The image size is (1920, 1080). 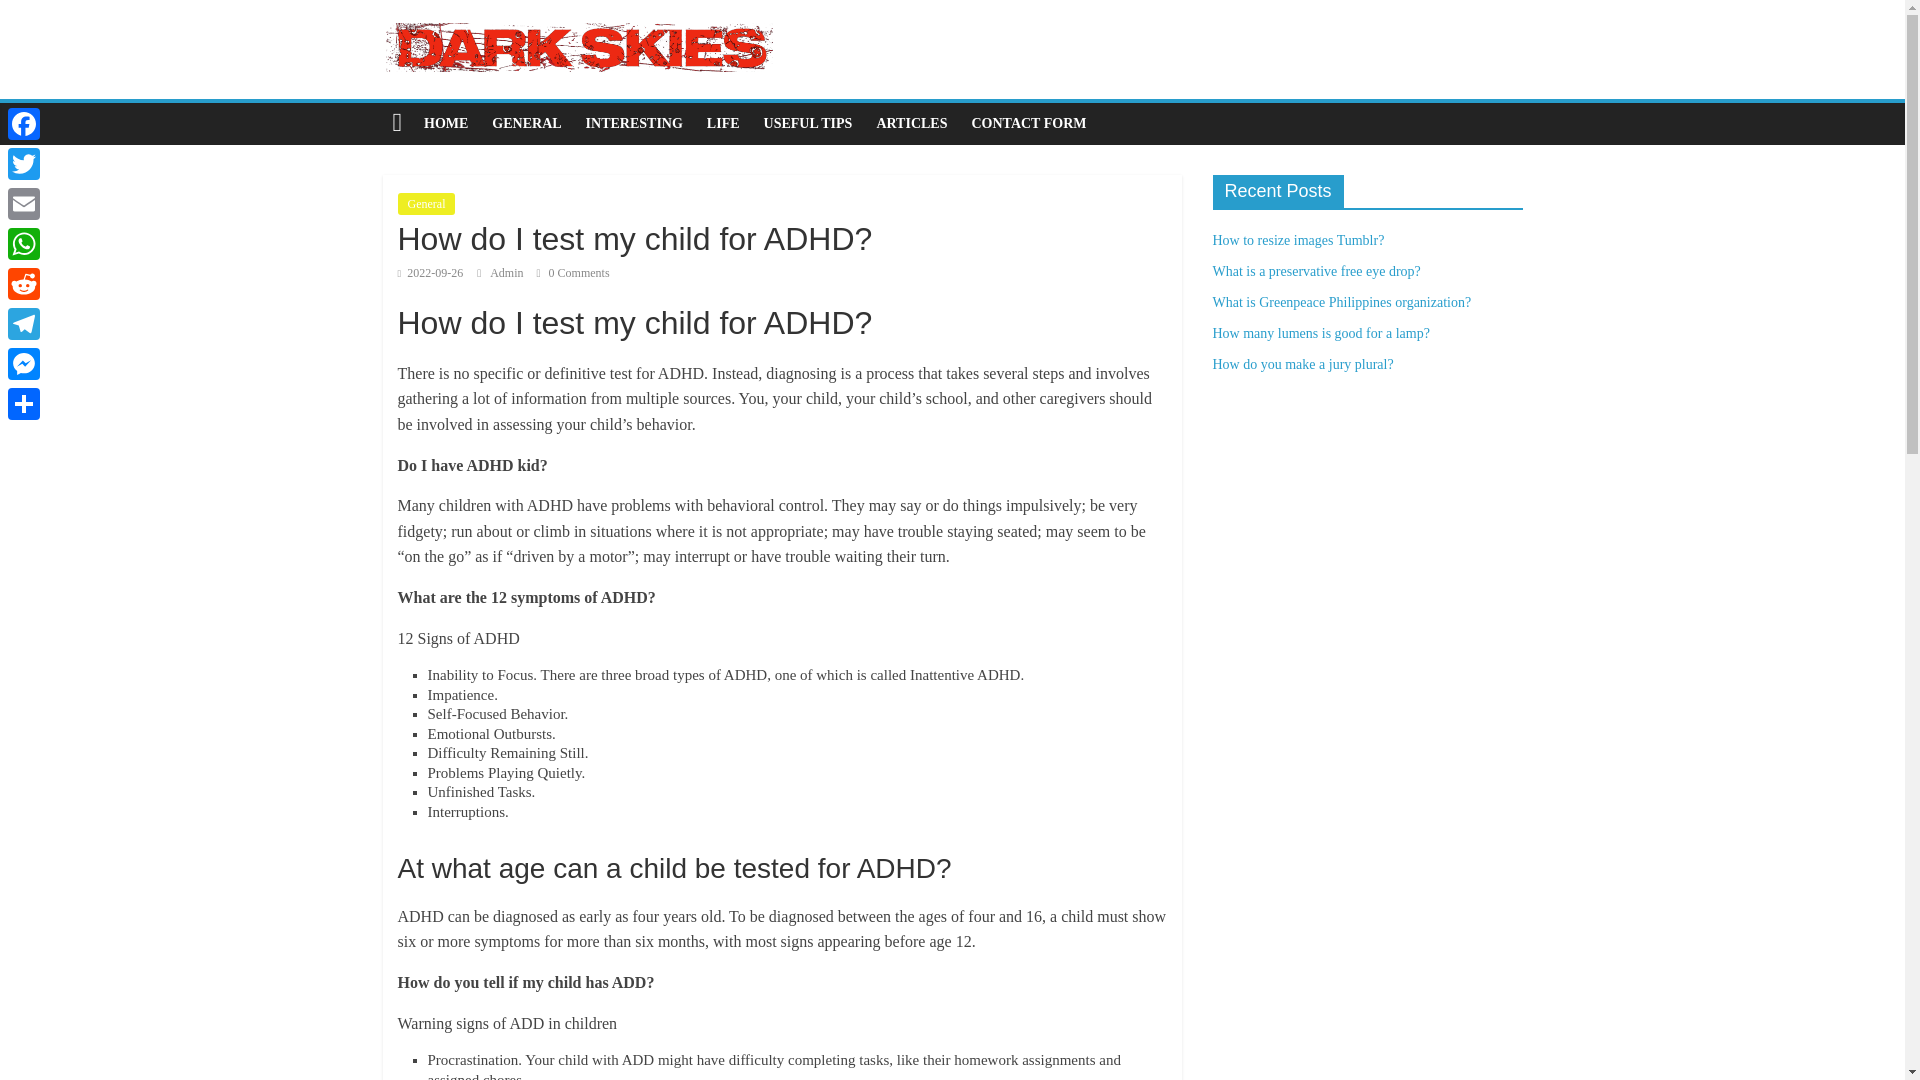 I want to click on What is Greenpeace Philippines organization?, so click(x=1340, y=302).